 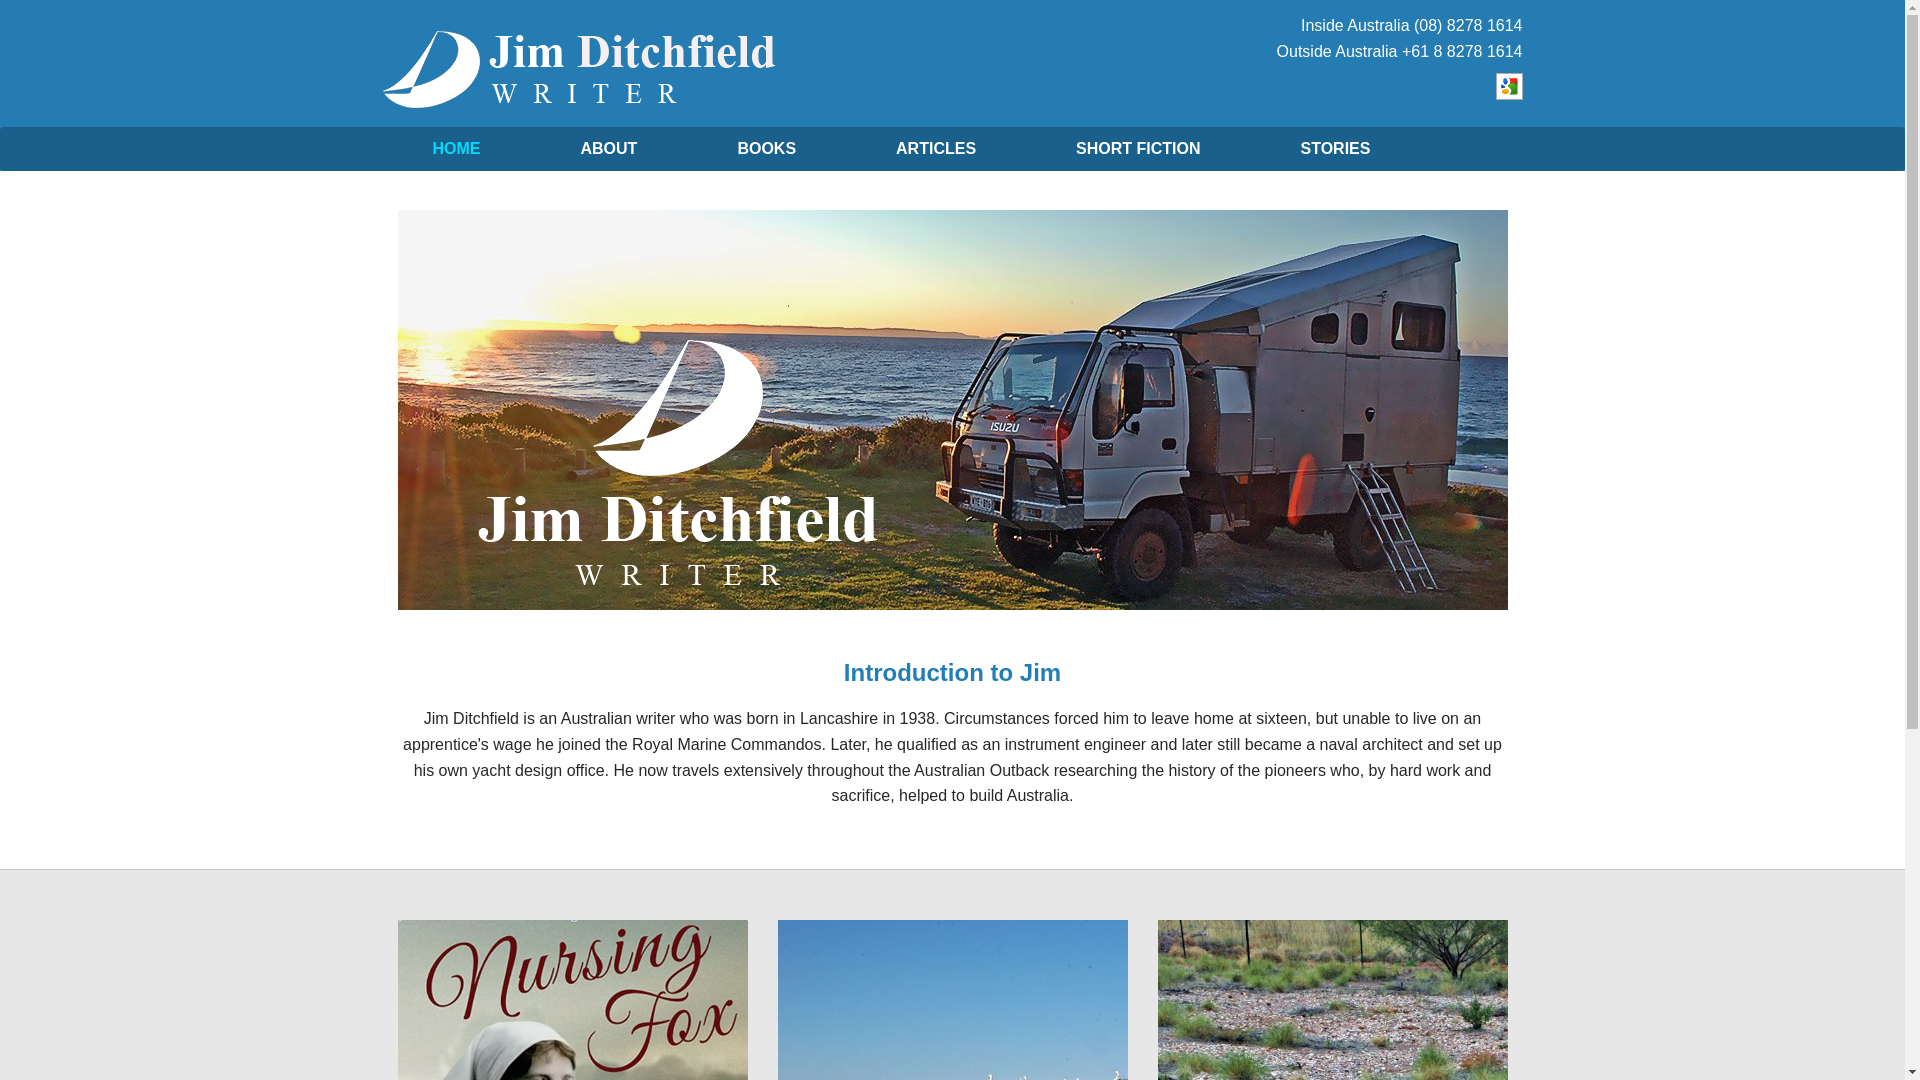 I want to click on ARTICLES, so click(x=936, y=149).